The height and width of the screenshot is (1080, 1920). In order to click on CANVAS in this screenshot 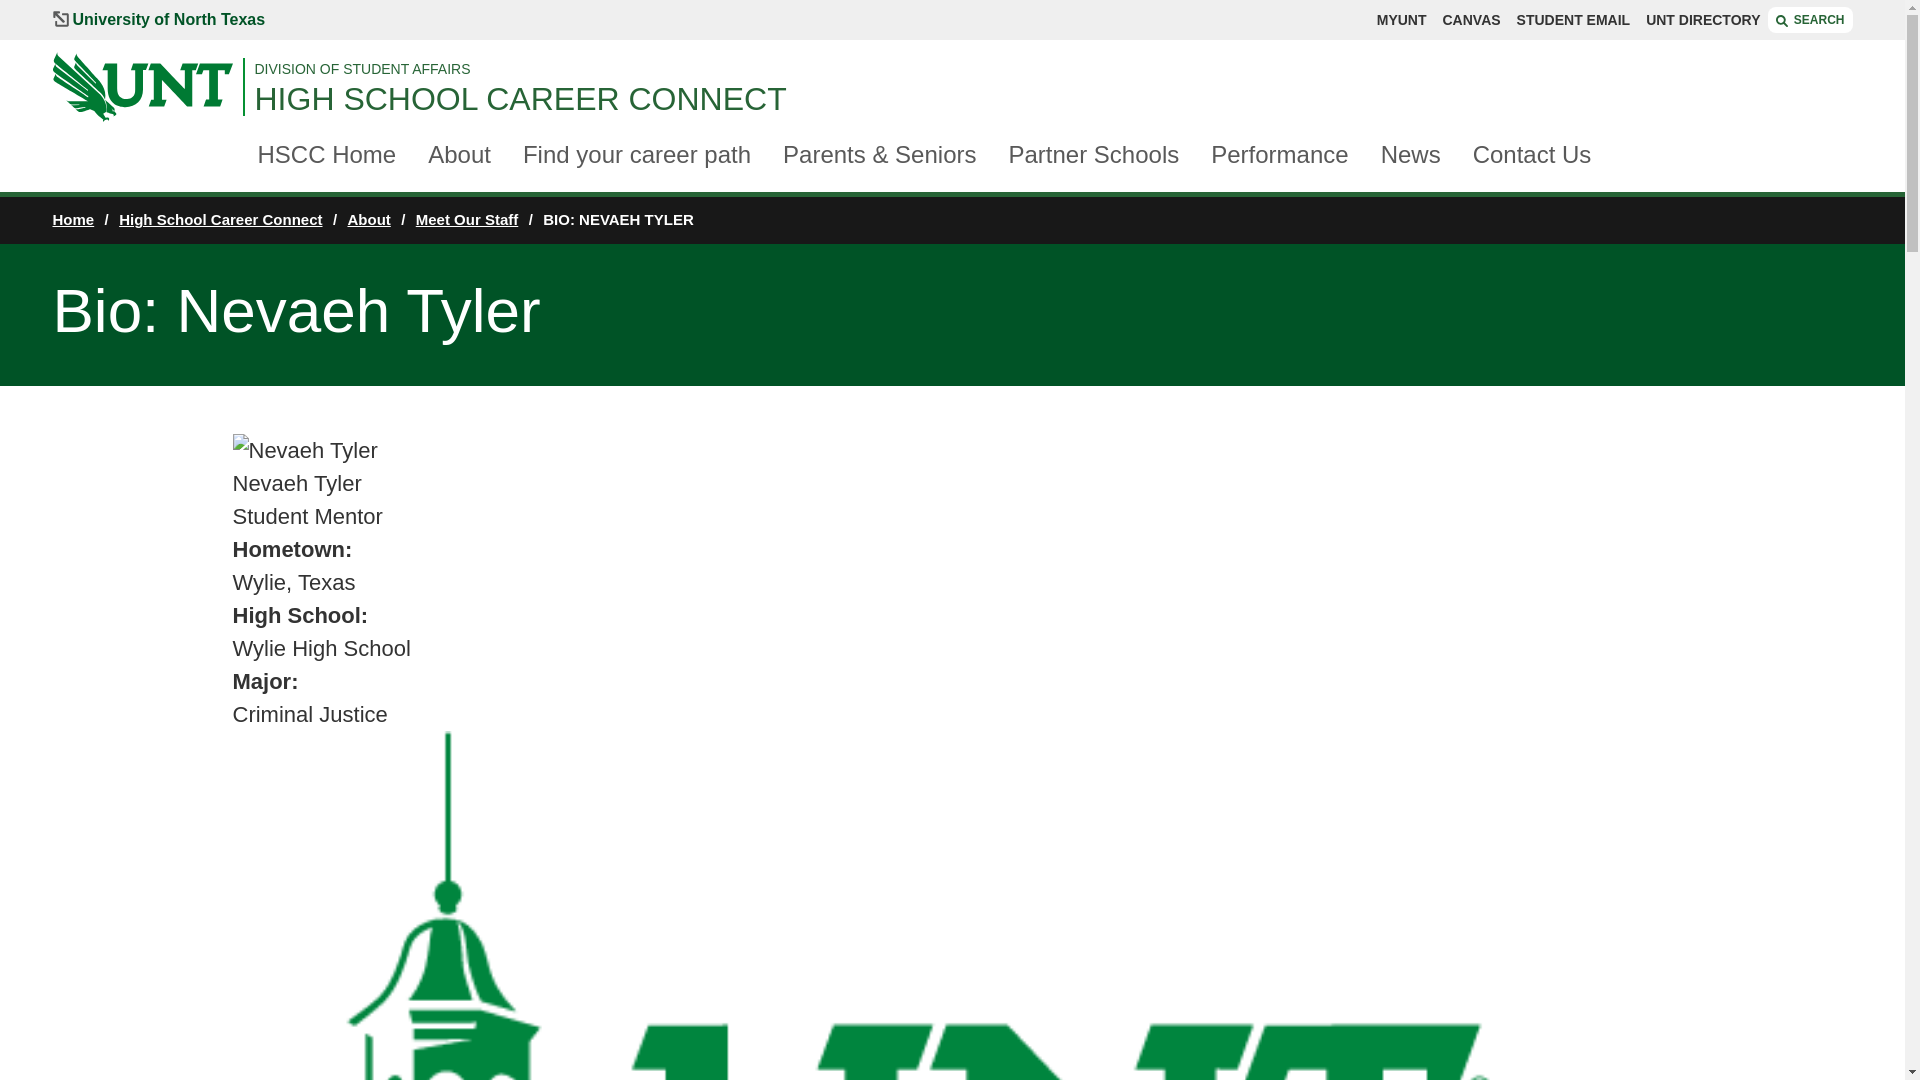, I will do `click(1470, 20)`.